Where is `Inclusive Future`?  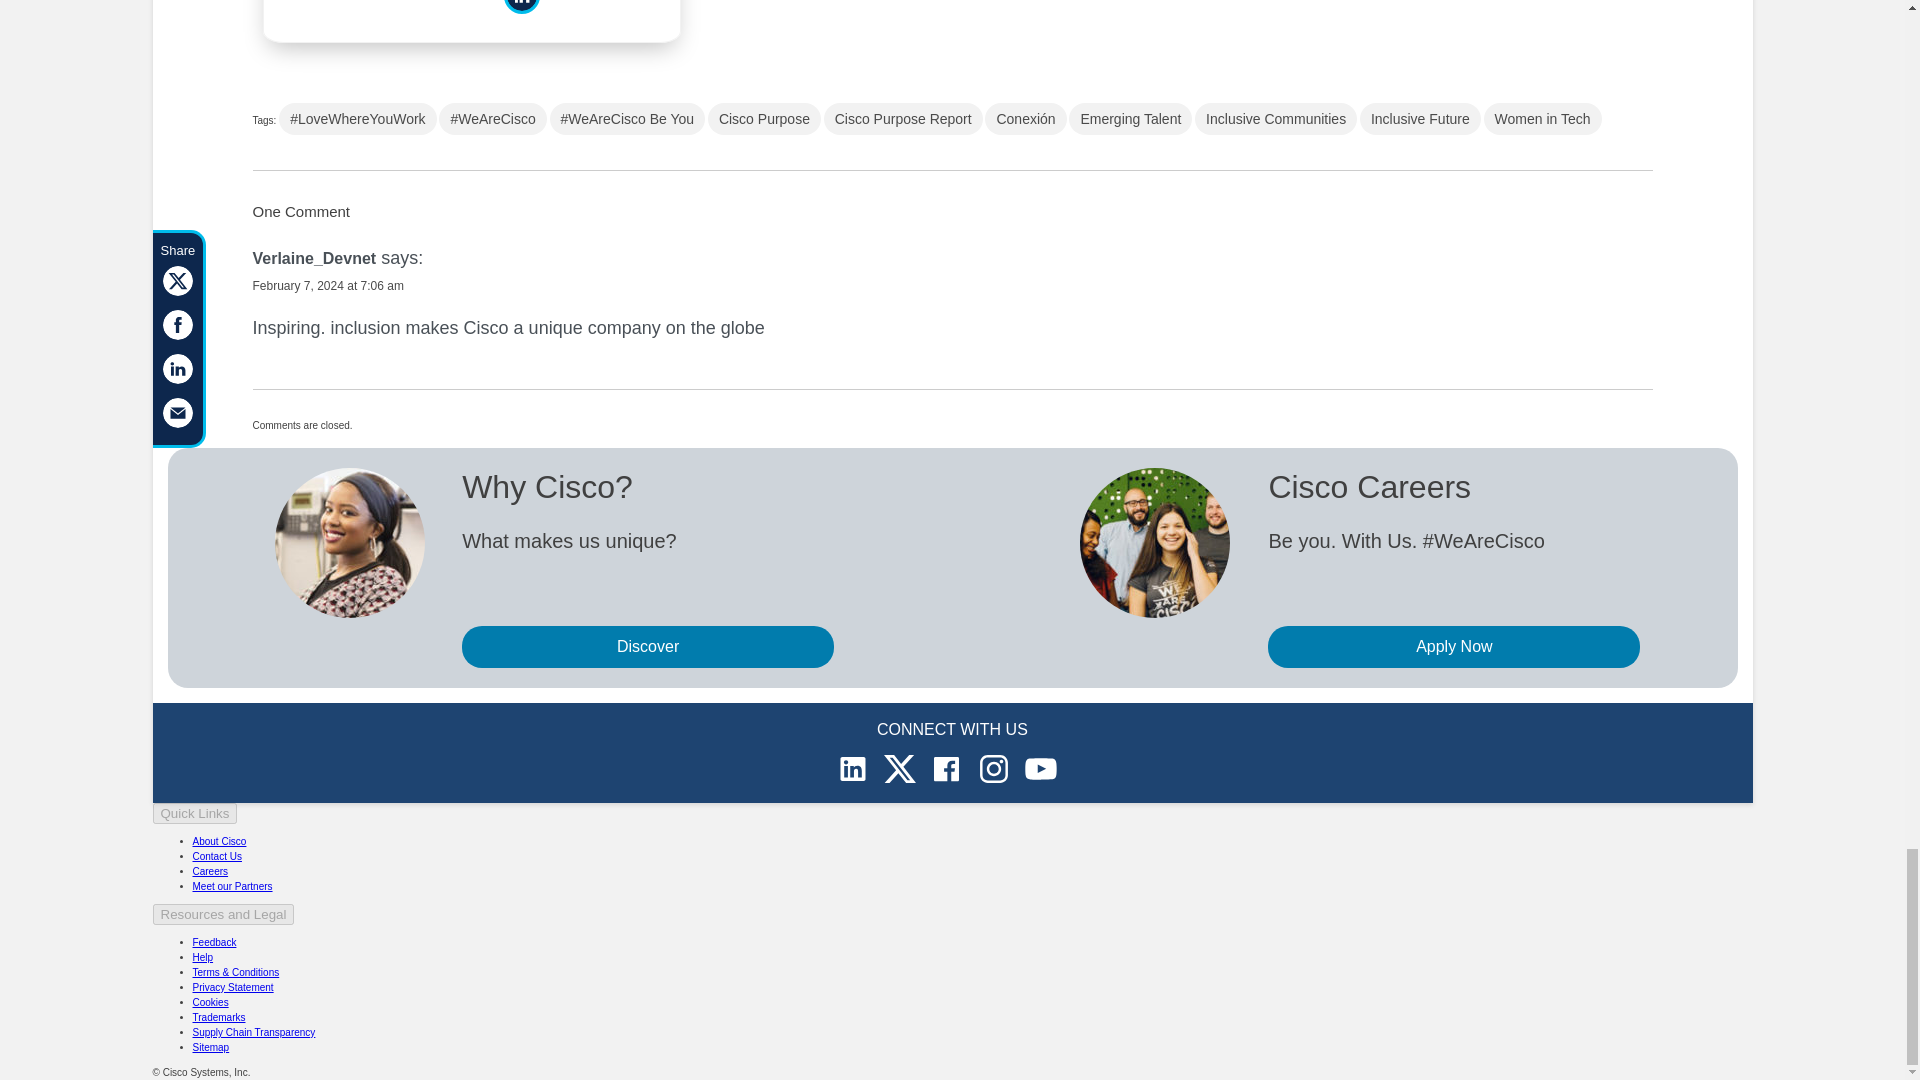
Inclusive Future is located at coordinates (1420, 118).